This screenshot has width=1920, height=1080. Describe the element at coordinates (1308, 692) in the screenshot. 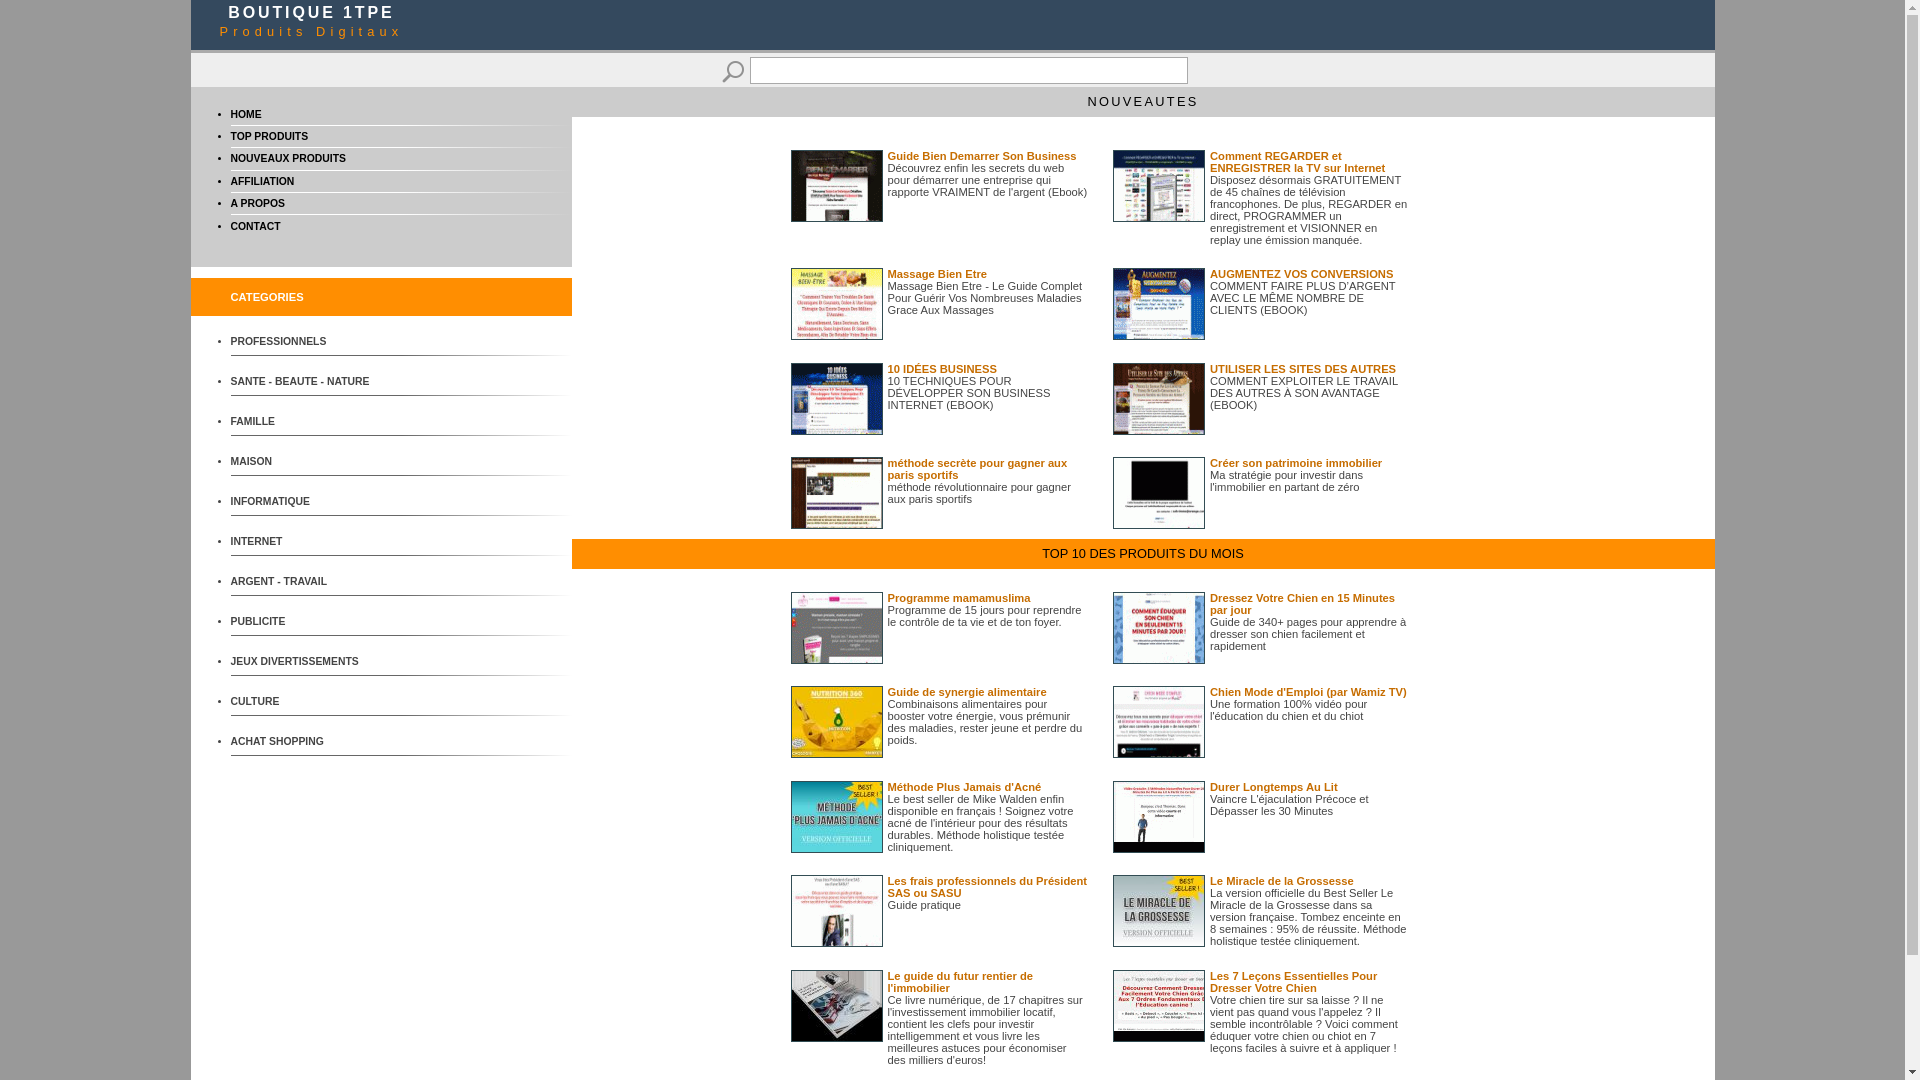

I see `Chien Mode d'Emploi (par Wamiz TV)` at that location.